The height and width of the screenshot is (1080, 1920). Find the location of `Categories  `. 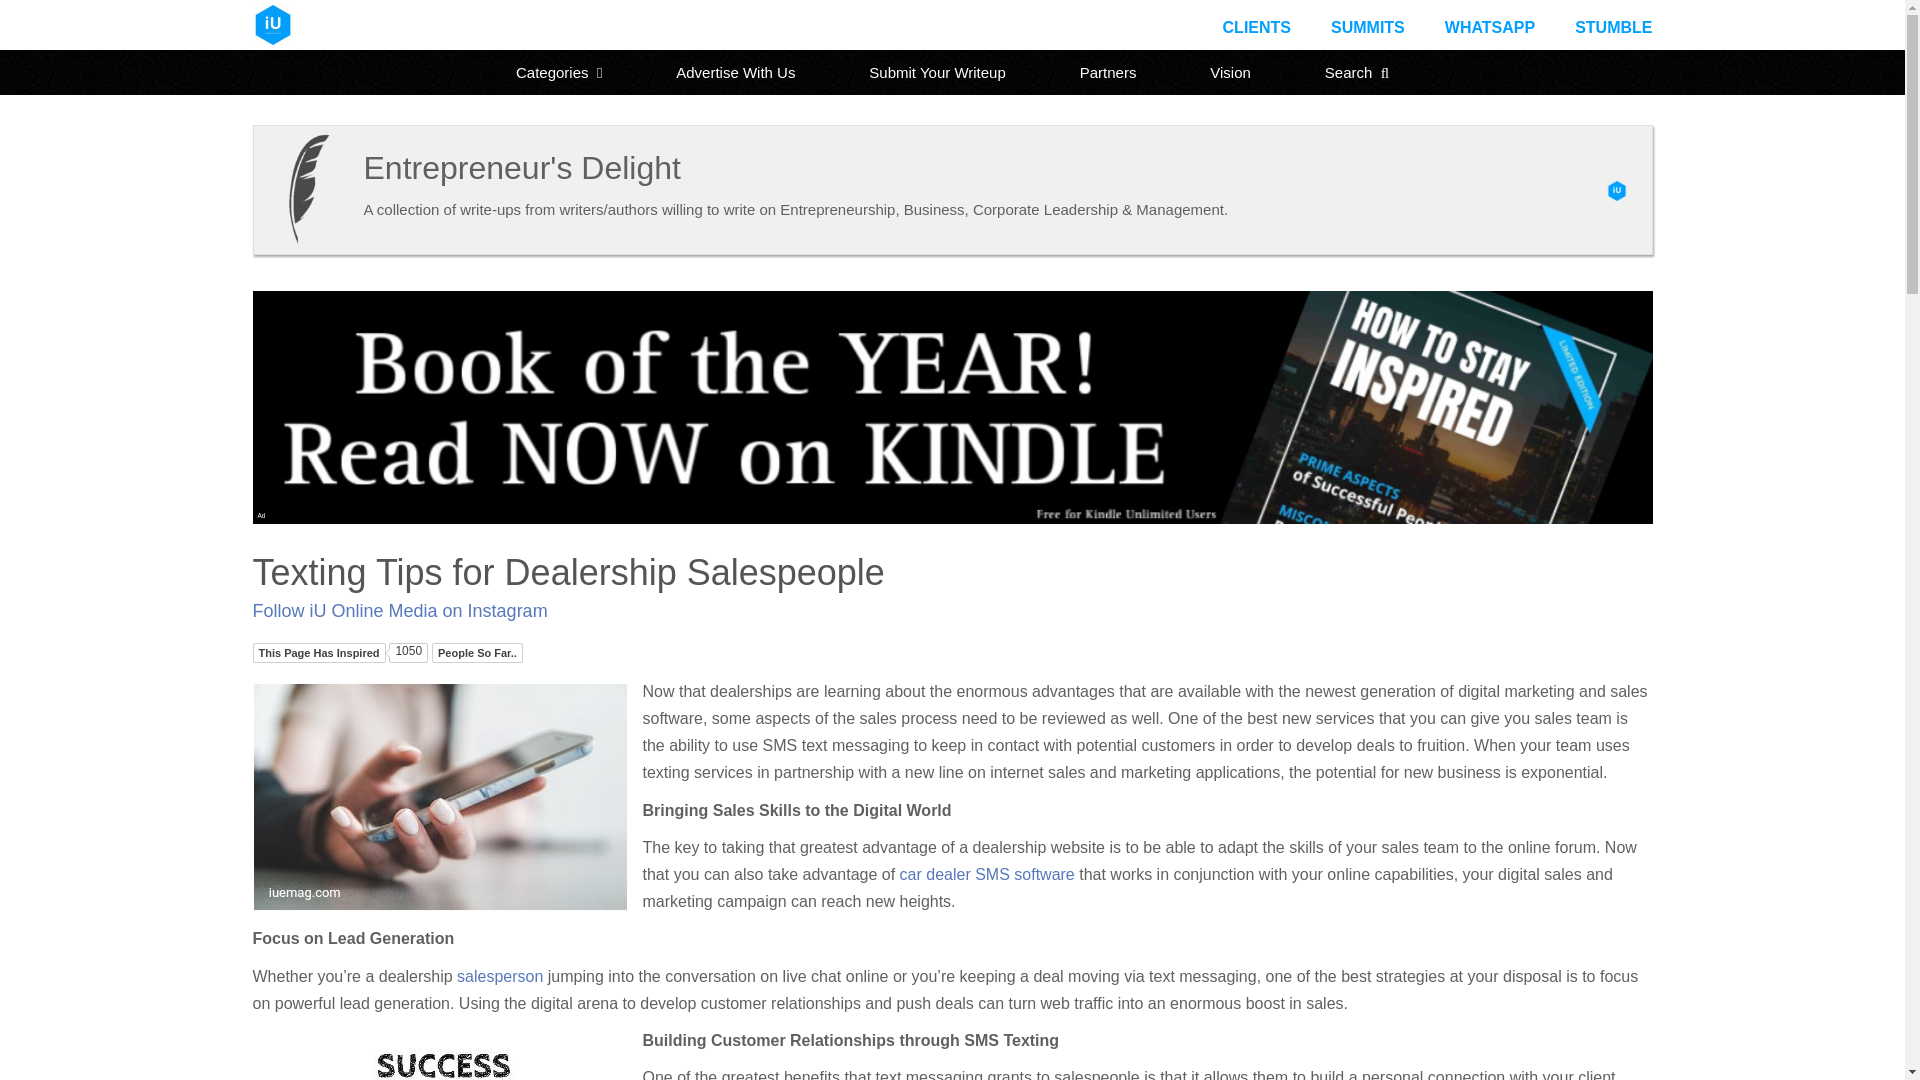

Categories   is located at coordinates (559, 72).